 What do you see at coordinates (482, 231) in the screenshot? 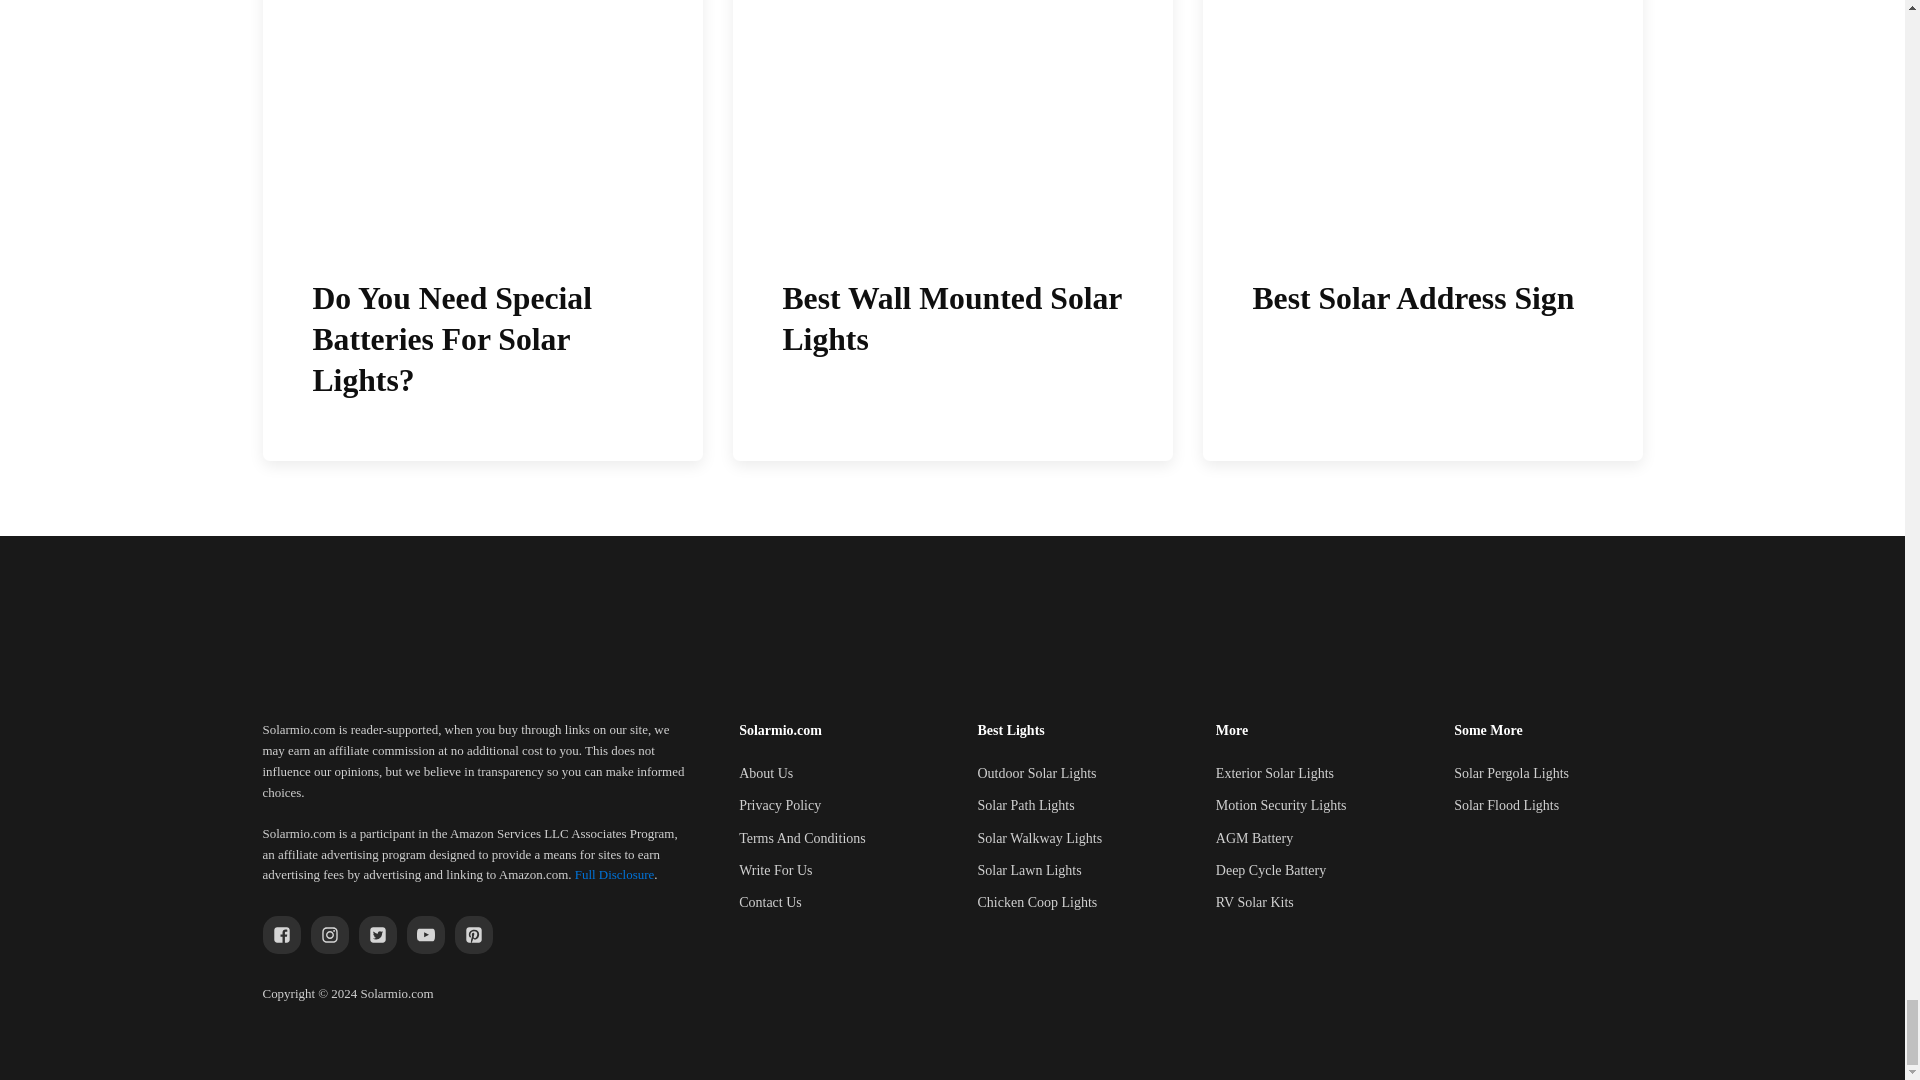
I see `Do You Need Special Batteries For Solar Lights?` at bounding box center [482, 231].